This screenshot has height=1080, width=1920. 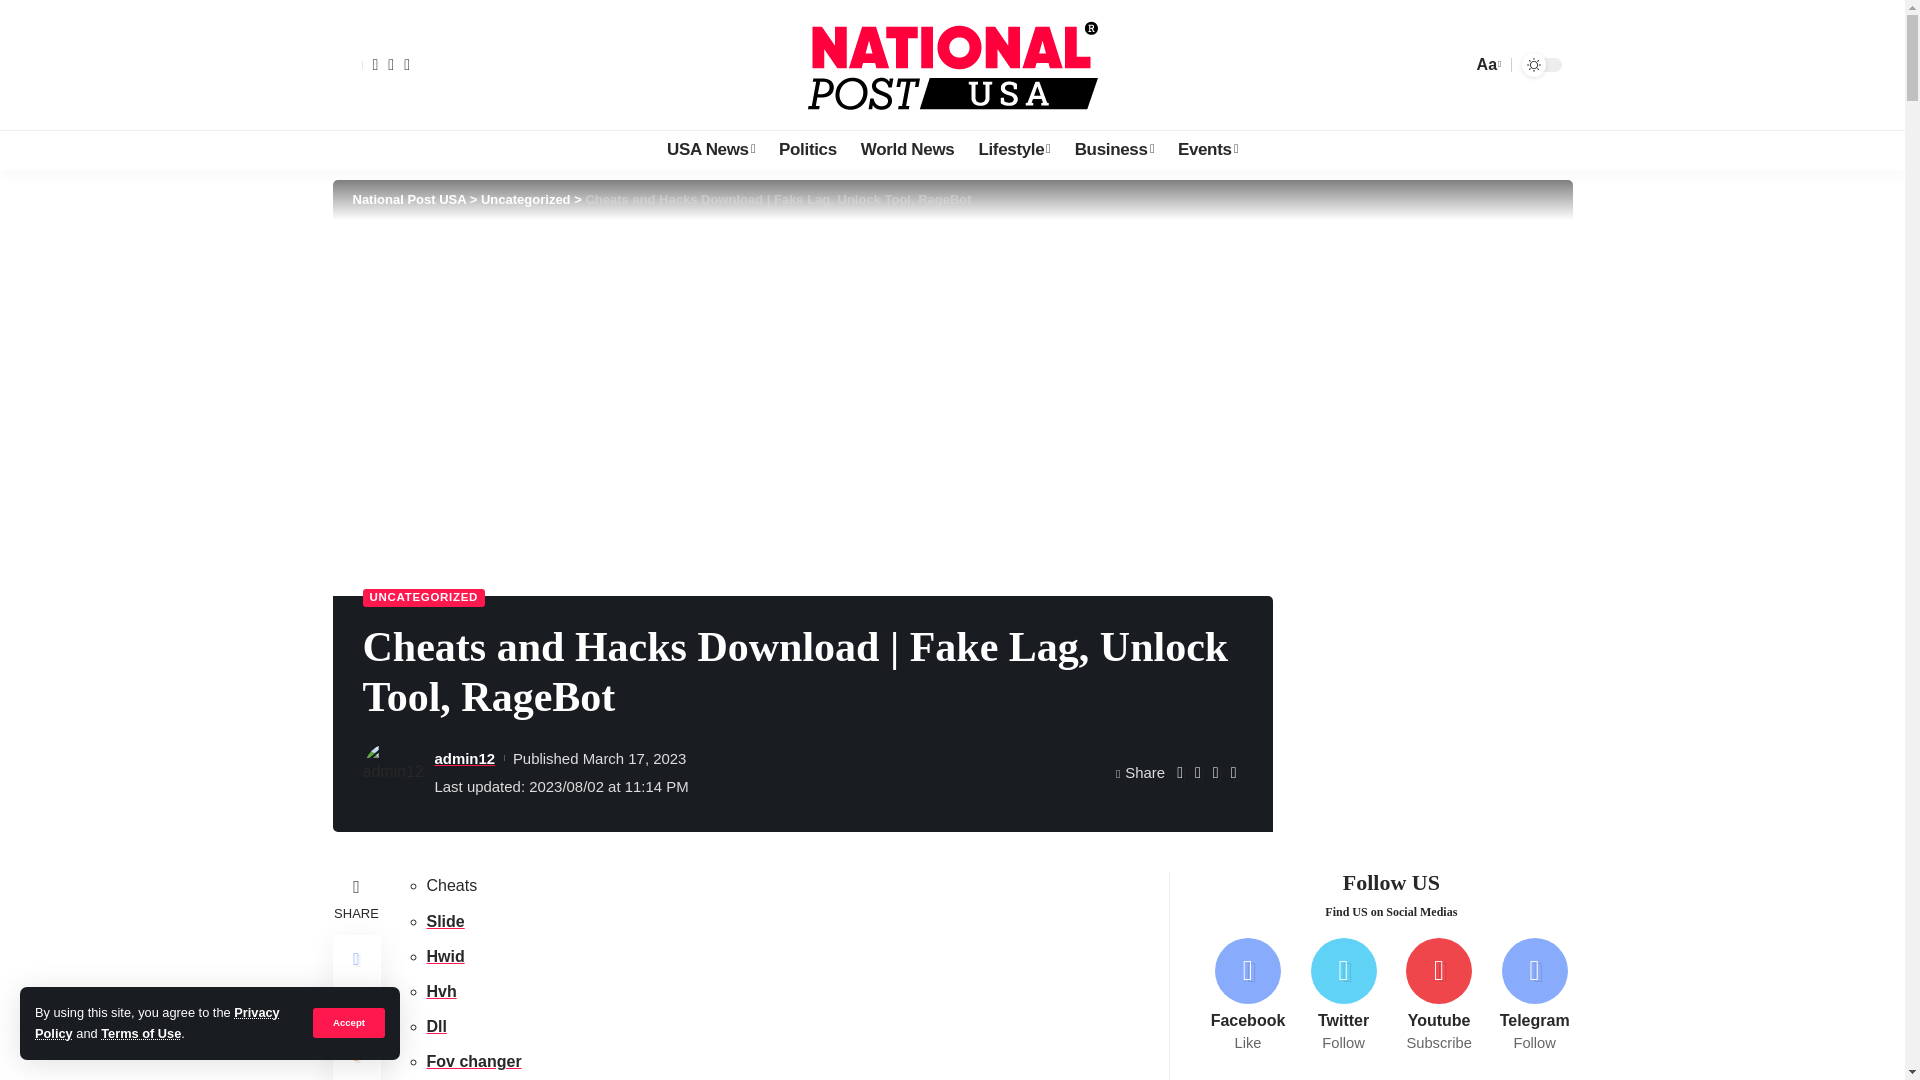 I want to click on Go to the Uncategorized Category archives., so click(x=526, y=200).